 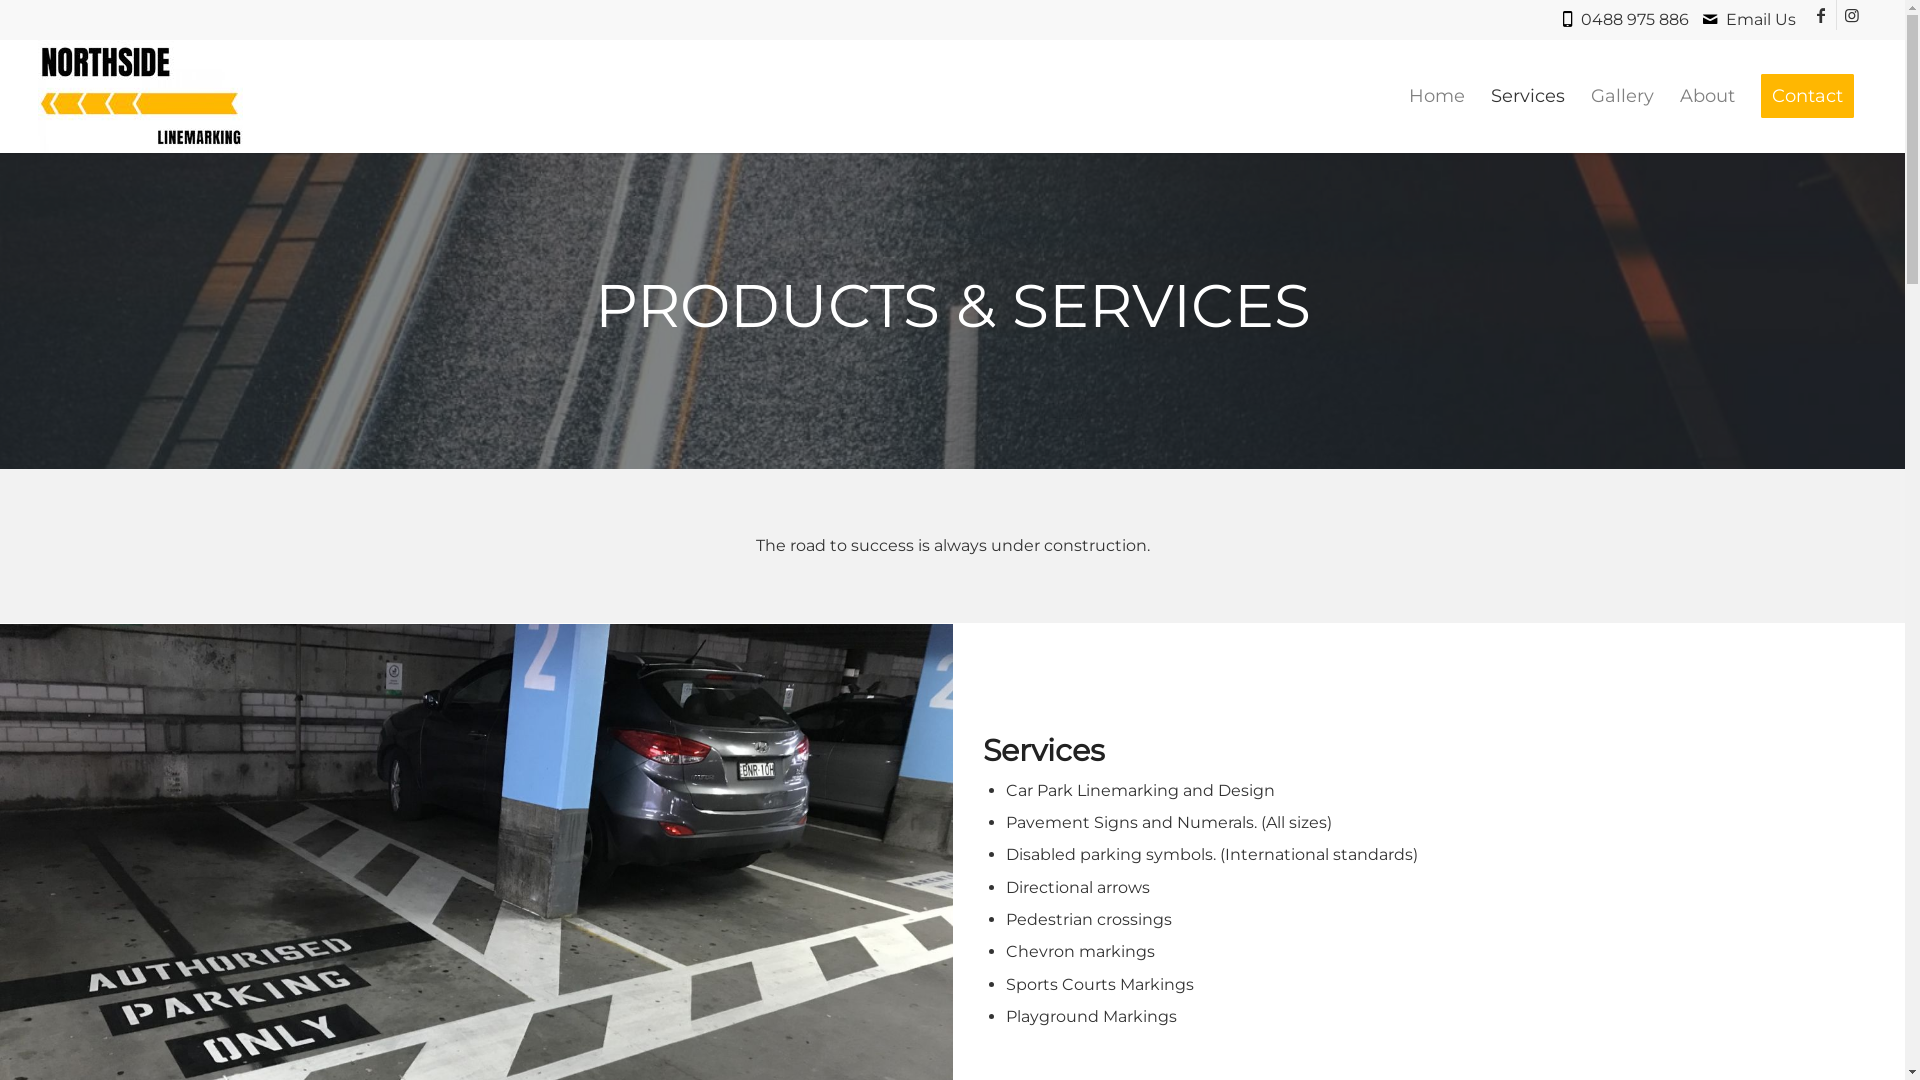 I want to click on Email Us, so click(x=1761, y=20).